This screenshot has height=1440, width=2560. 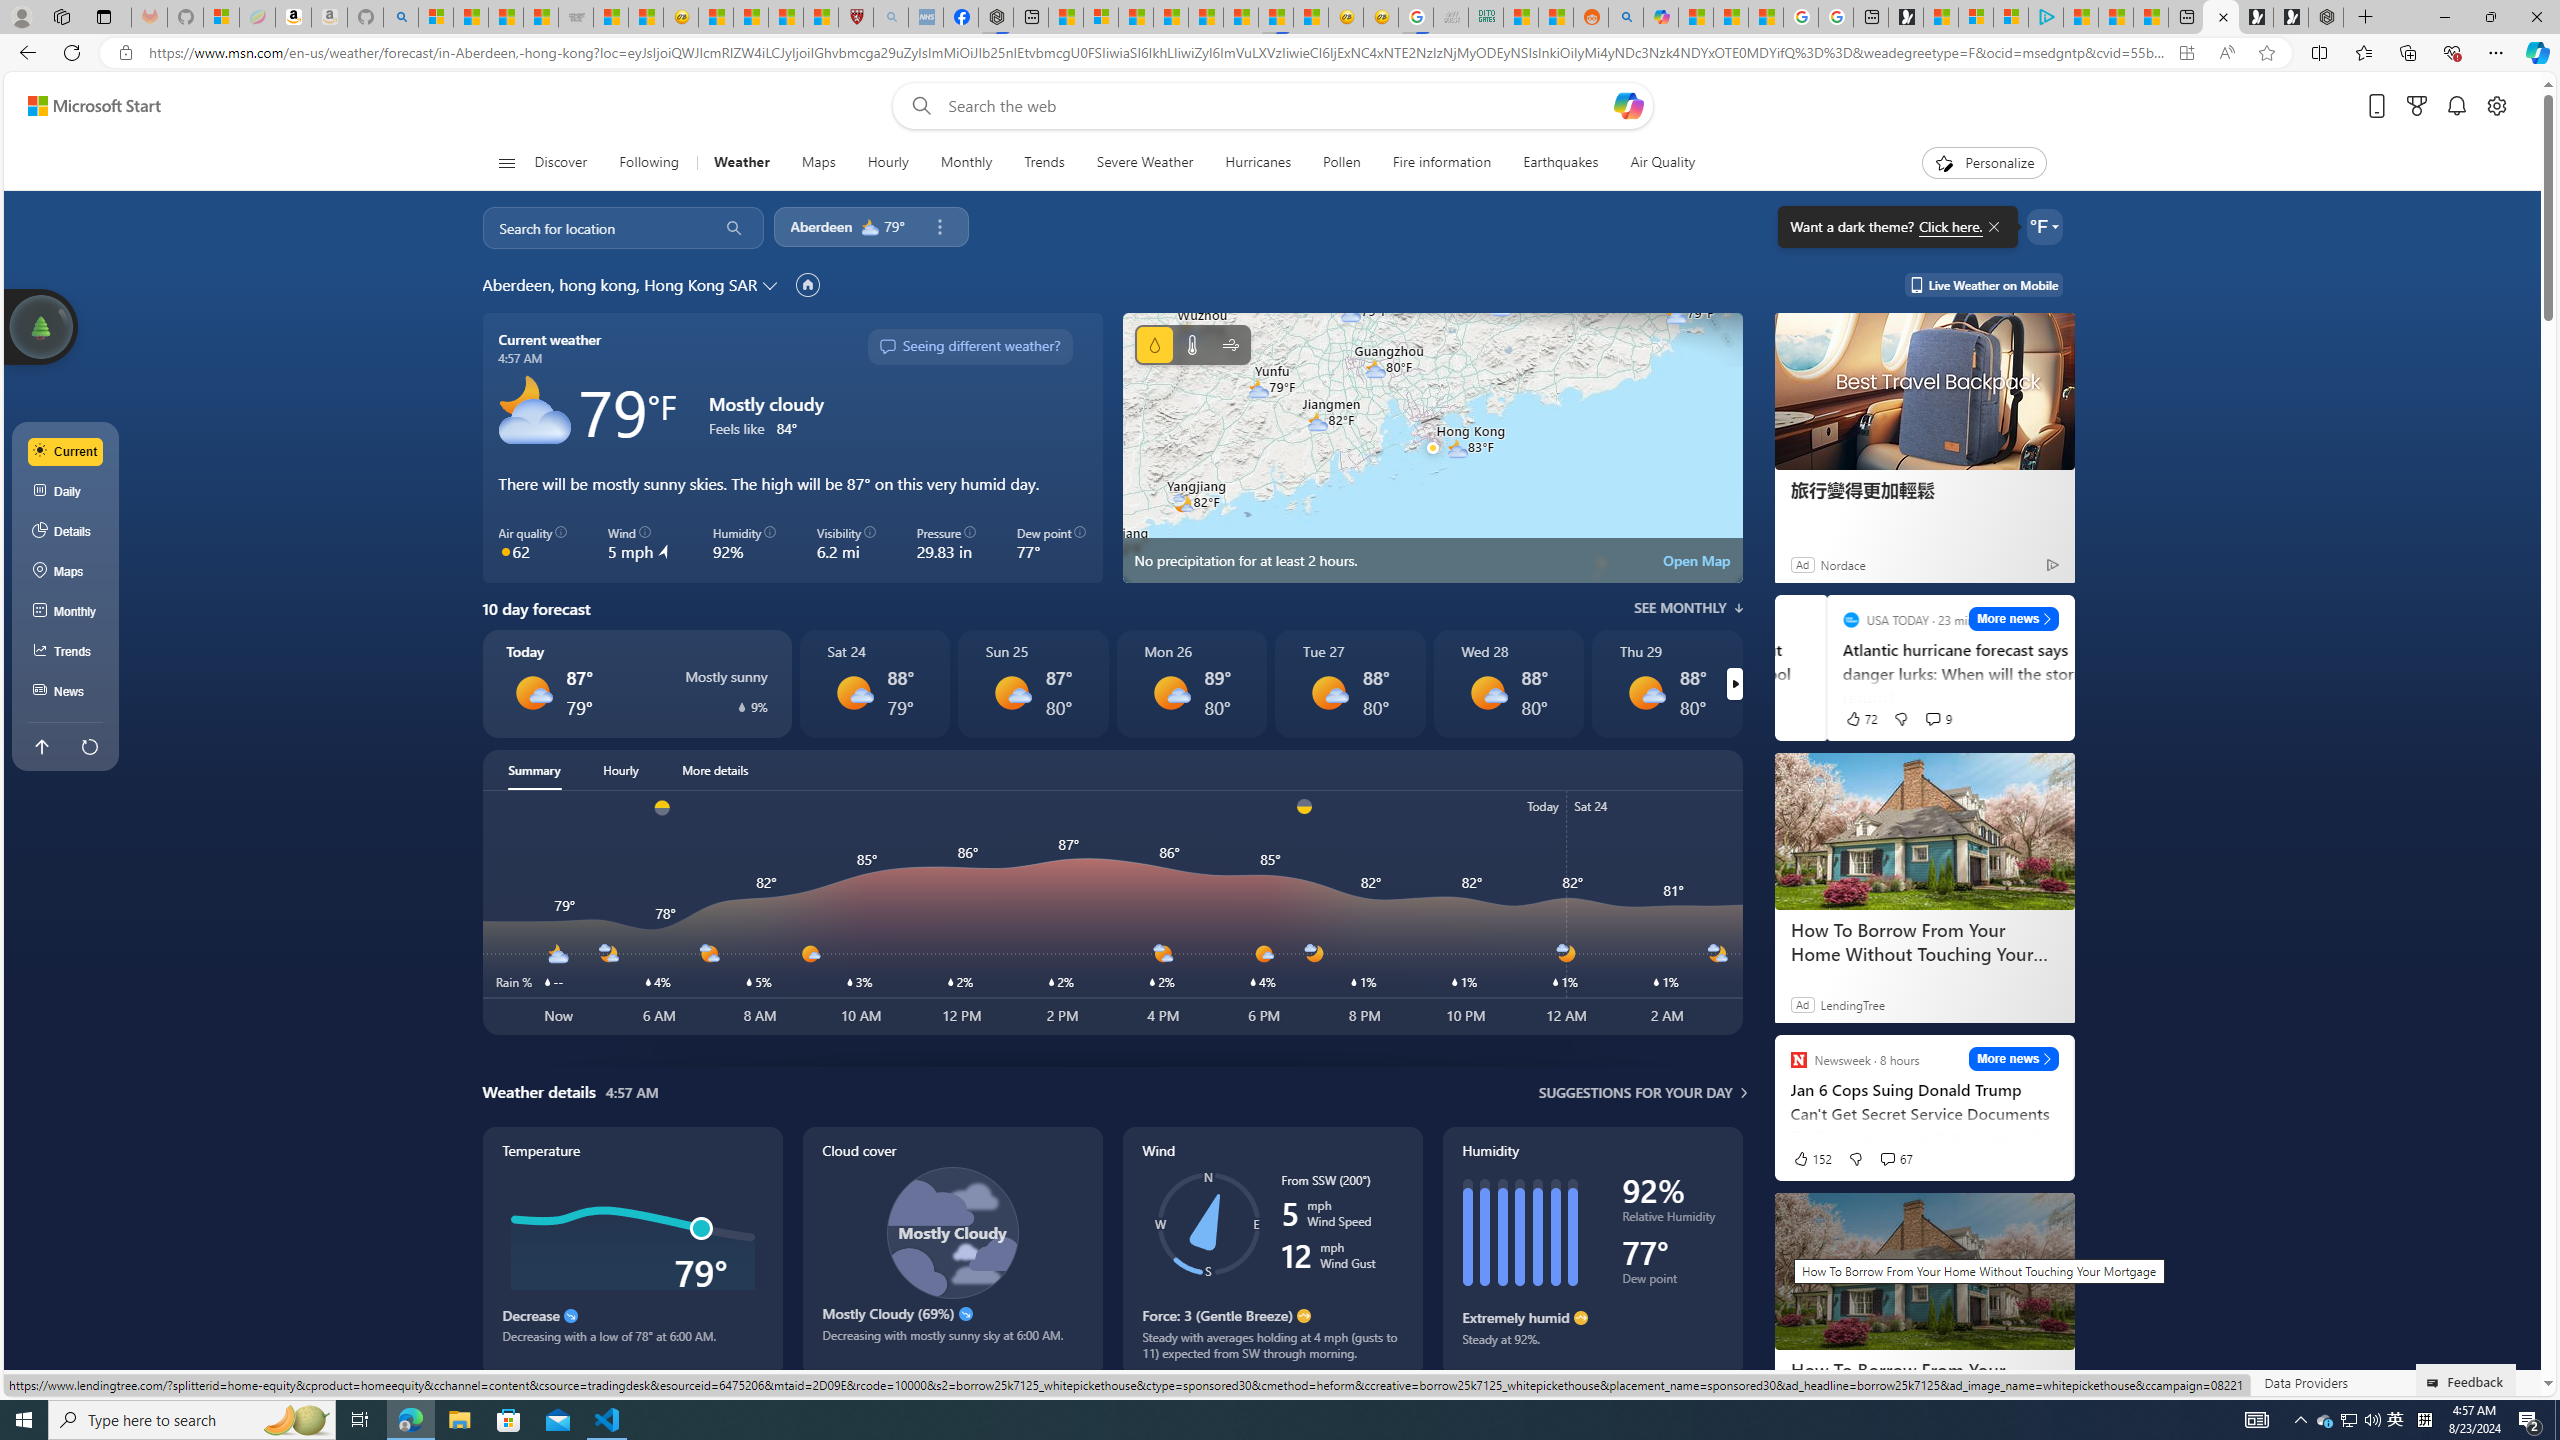 I want to click on More news, so click(x=2013, y=1058).